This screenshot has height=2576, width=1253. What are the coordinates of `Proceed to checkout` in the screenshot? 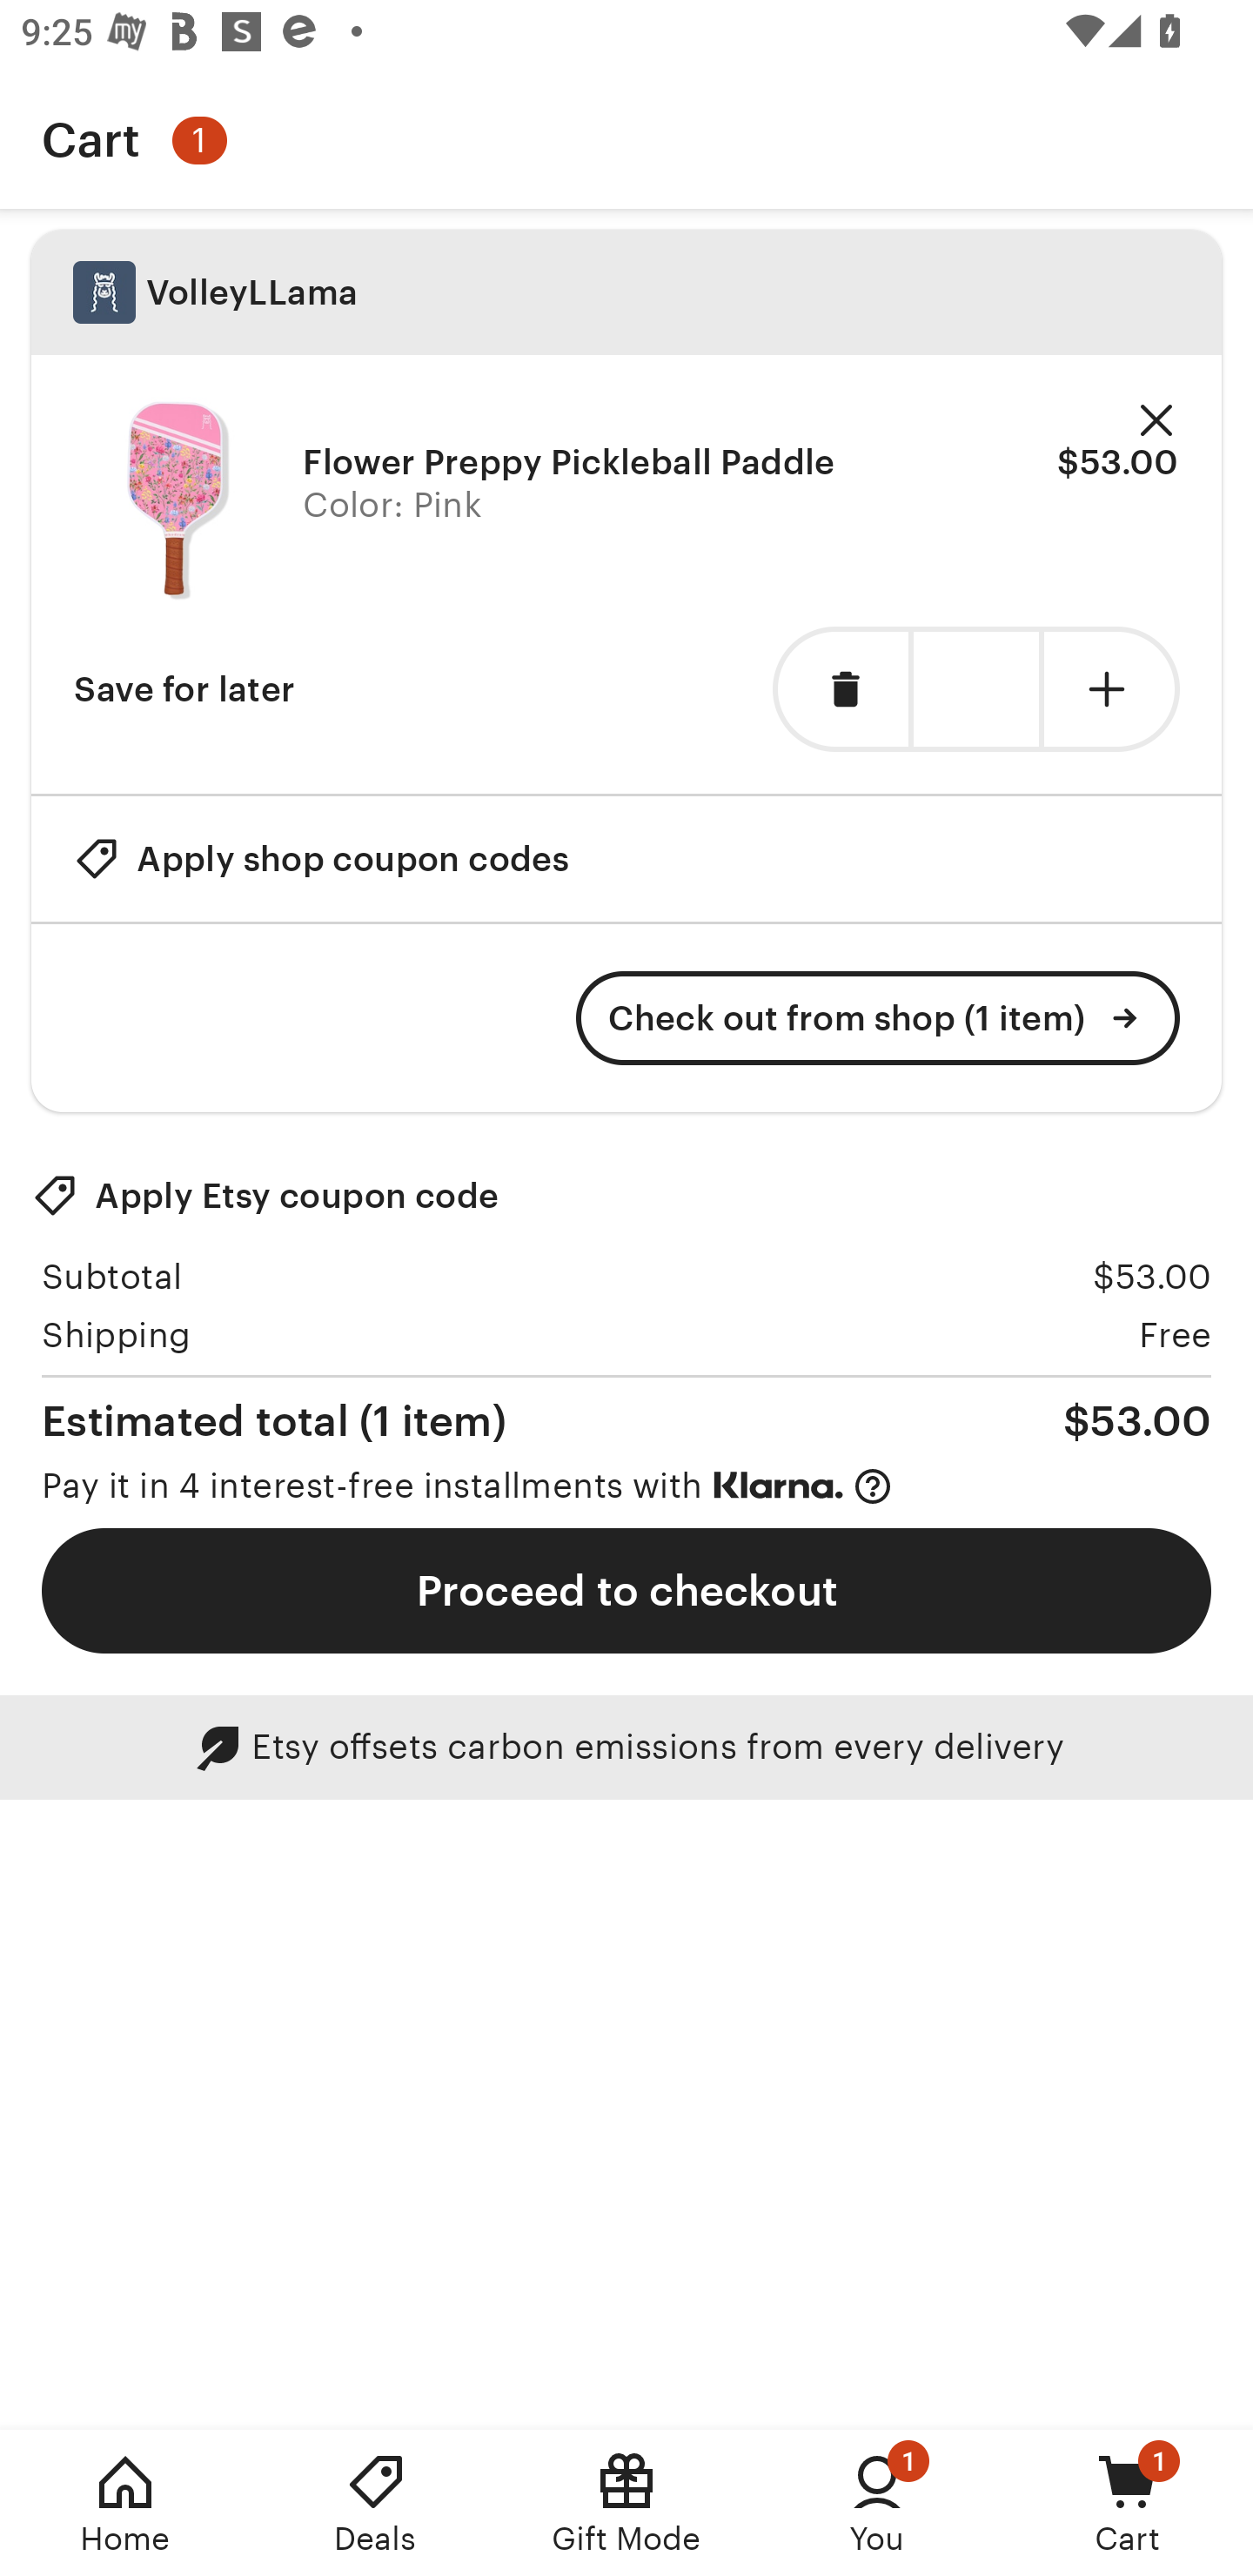 It's located at (626, 1591).